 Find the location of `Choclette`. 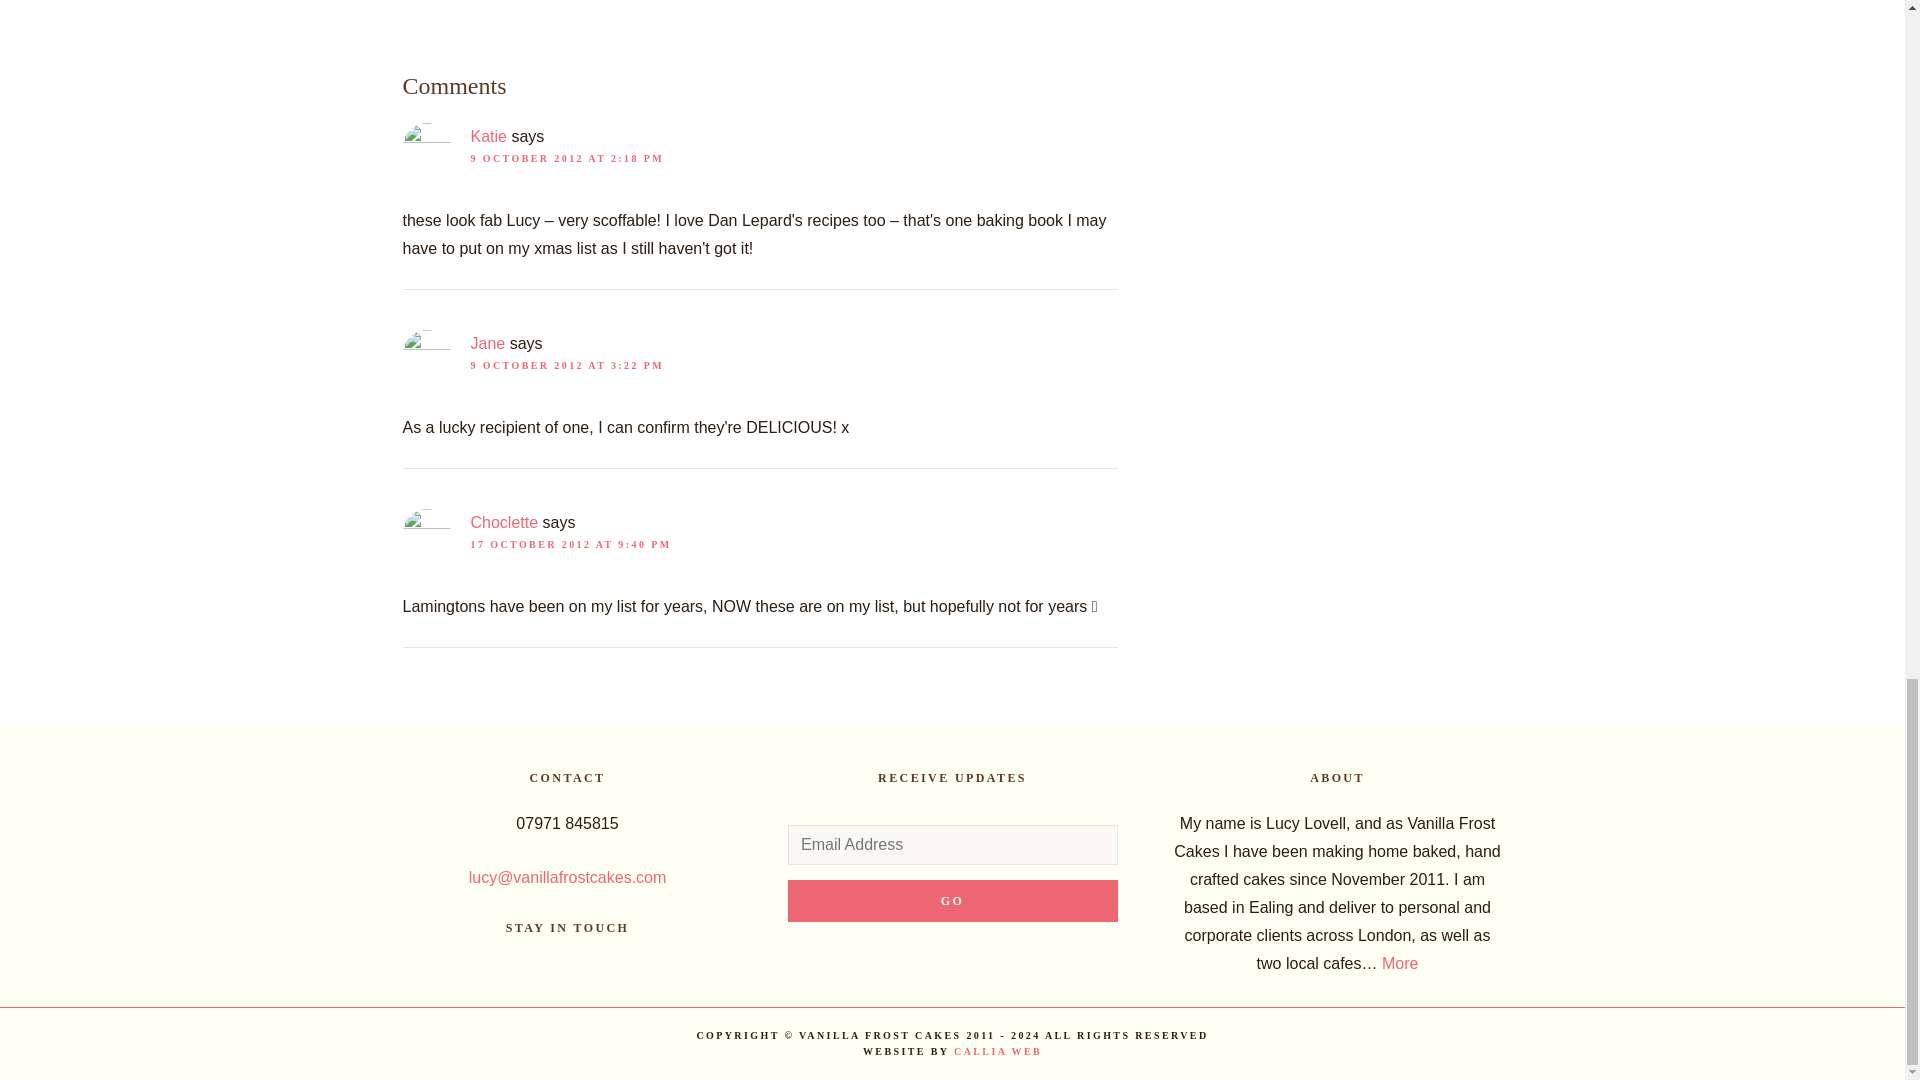

Choclette is located at coordinates (504, 522).